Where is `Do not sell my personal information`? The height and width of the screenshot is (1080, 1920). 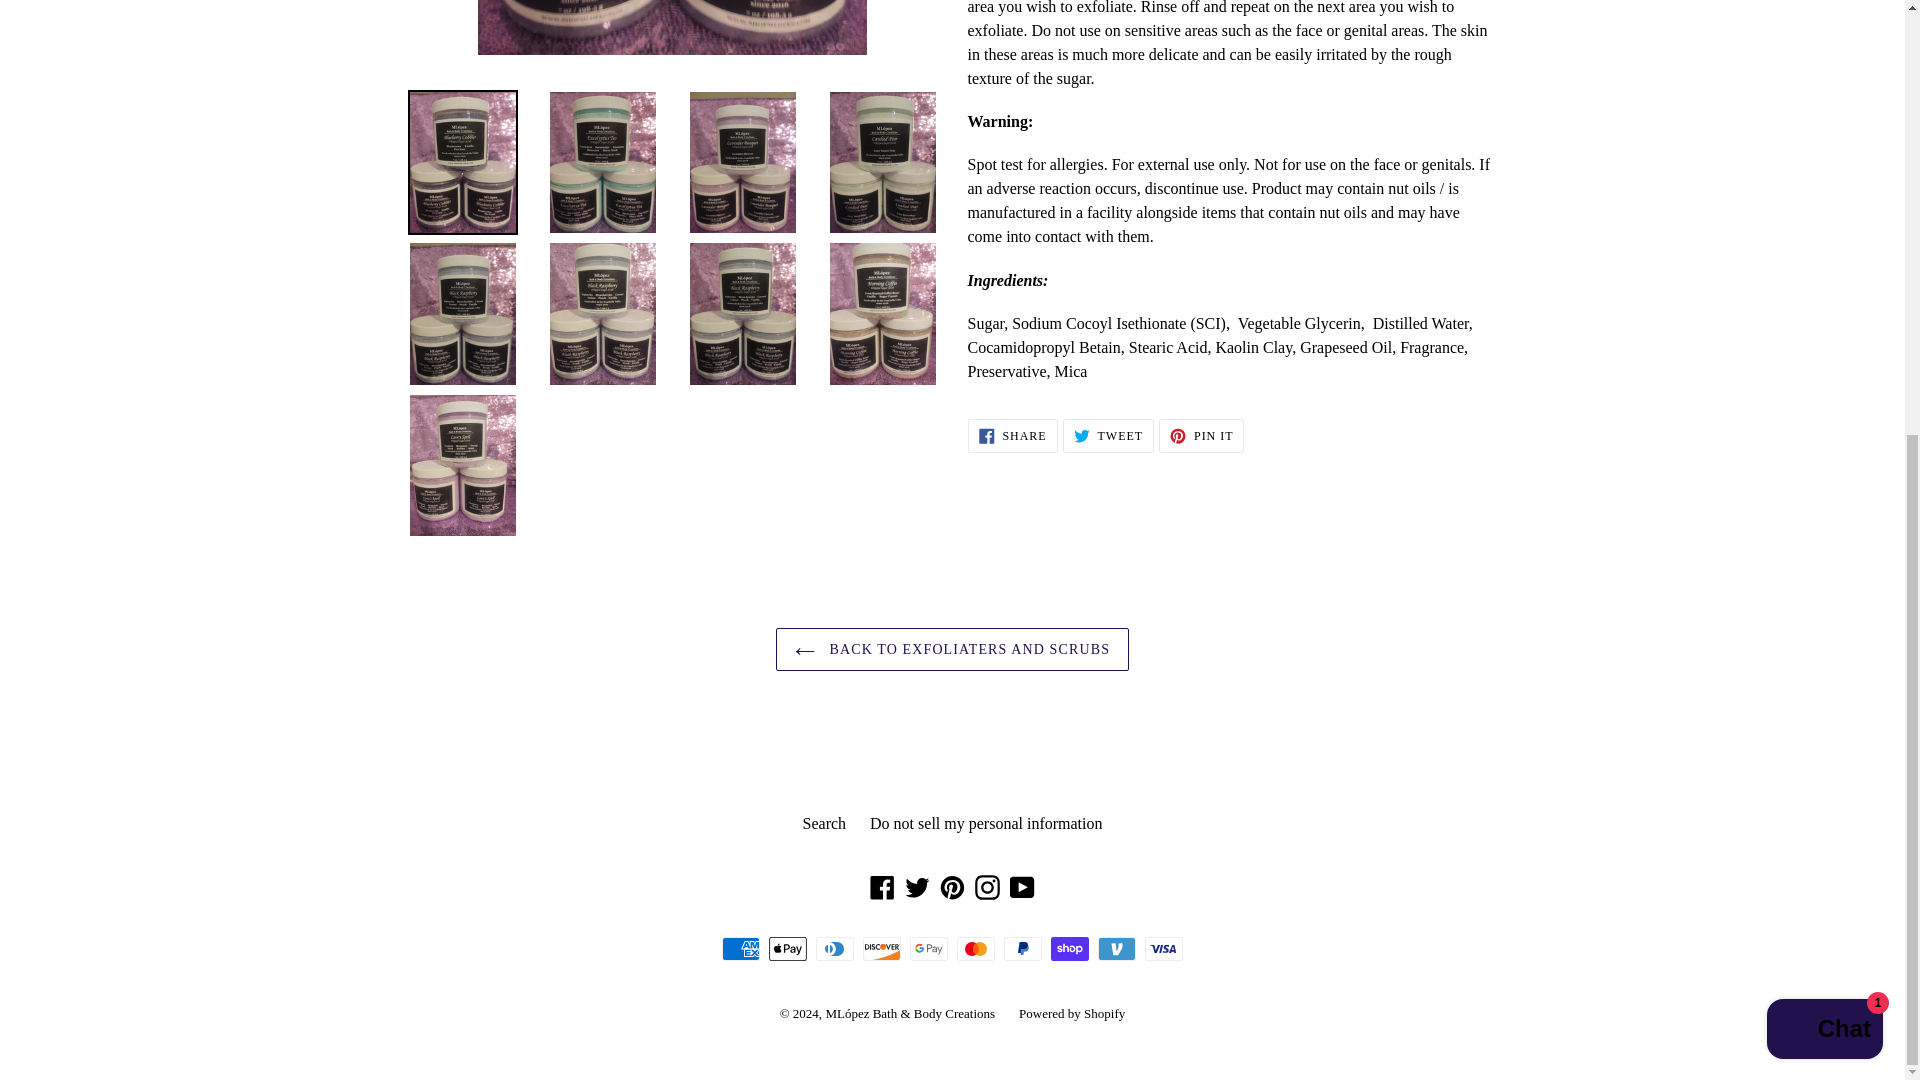
Do not sell my personal information is located at coordinates (1072, 1012).